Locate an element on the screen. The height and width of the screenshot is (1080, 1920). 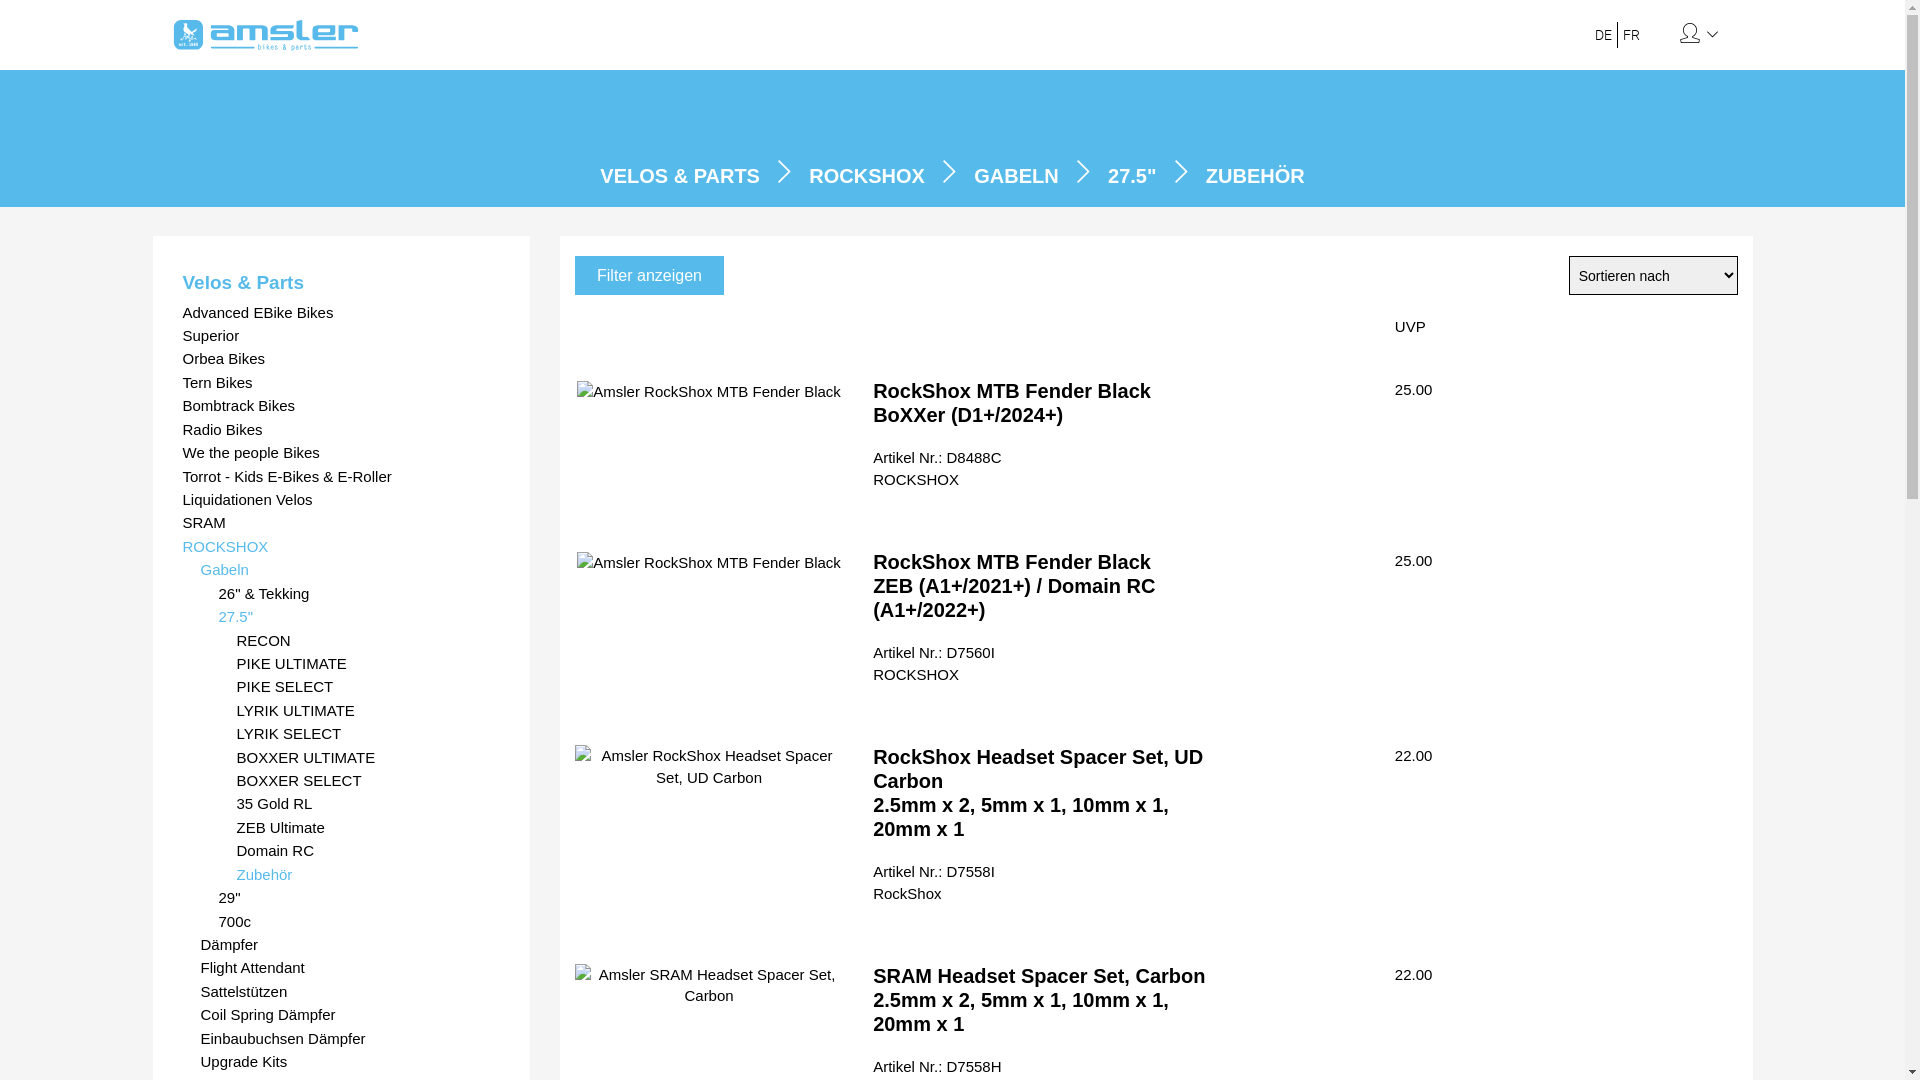
BOXXER ULTIMATE is located at coordinates (368, 758).